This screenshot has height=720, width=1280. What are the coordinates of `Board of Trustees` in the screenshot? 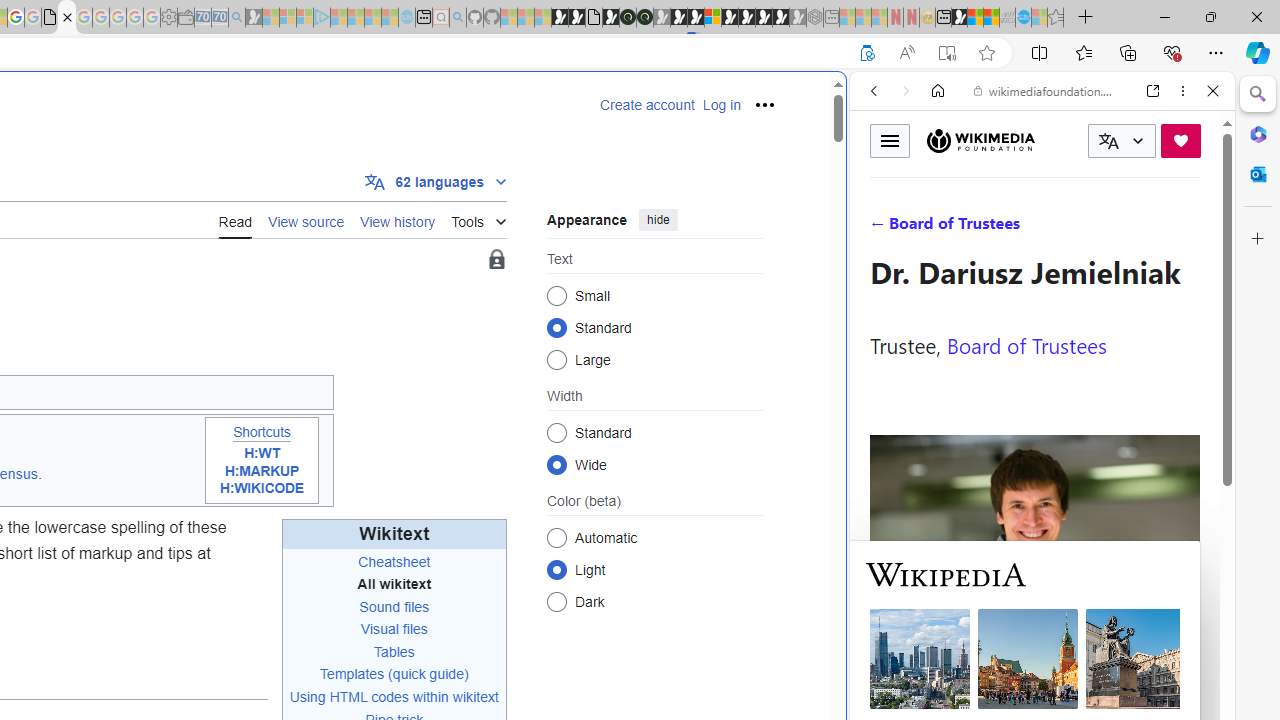 It's located at (1026, 344).